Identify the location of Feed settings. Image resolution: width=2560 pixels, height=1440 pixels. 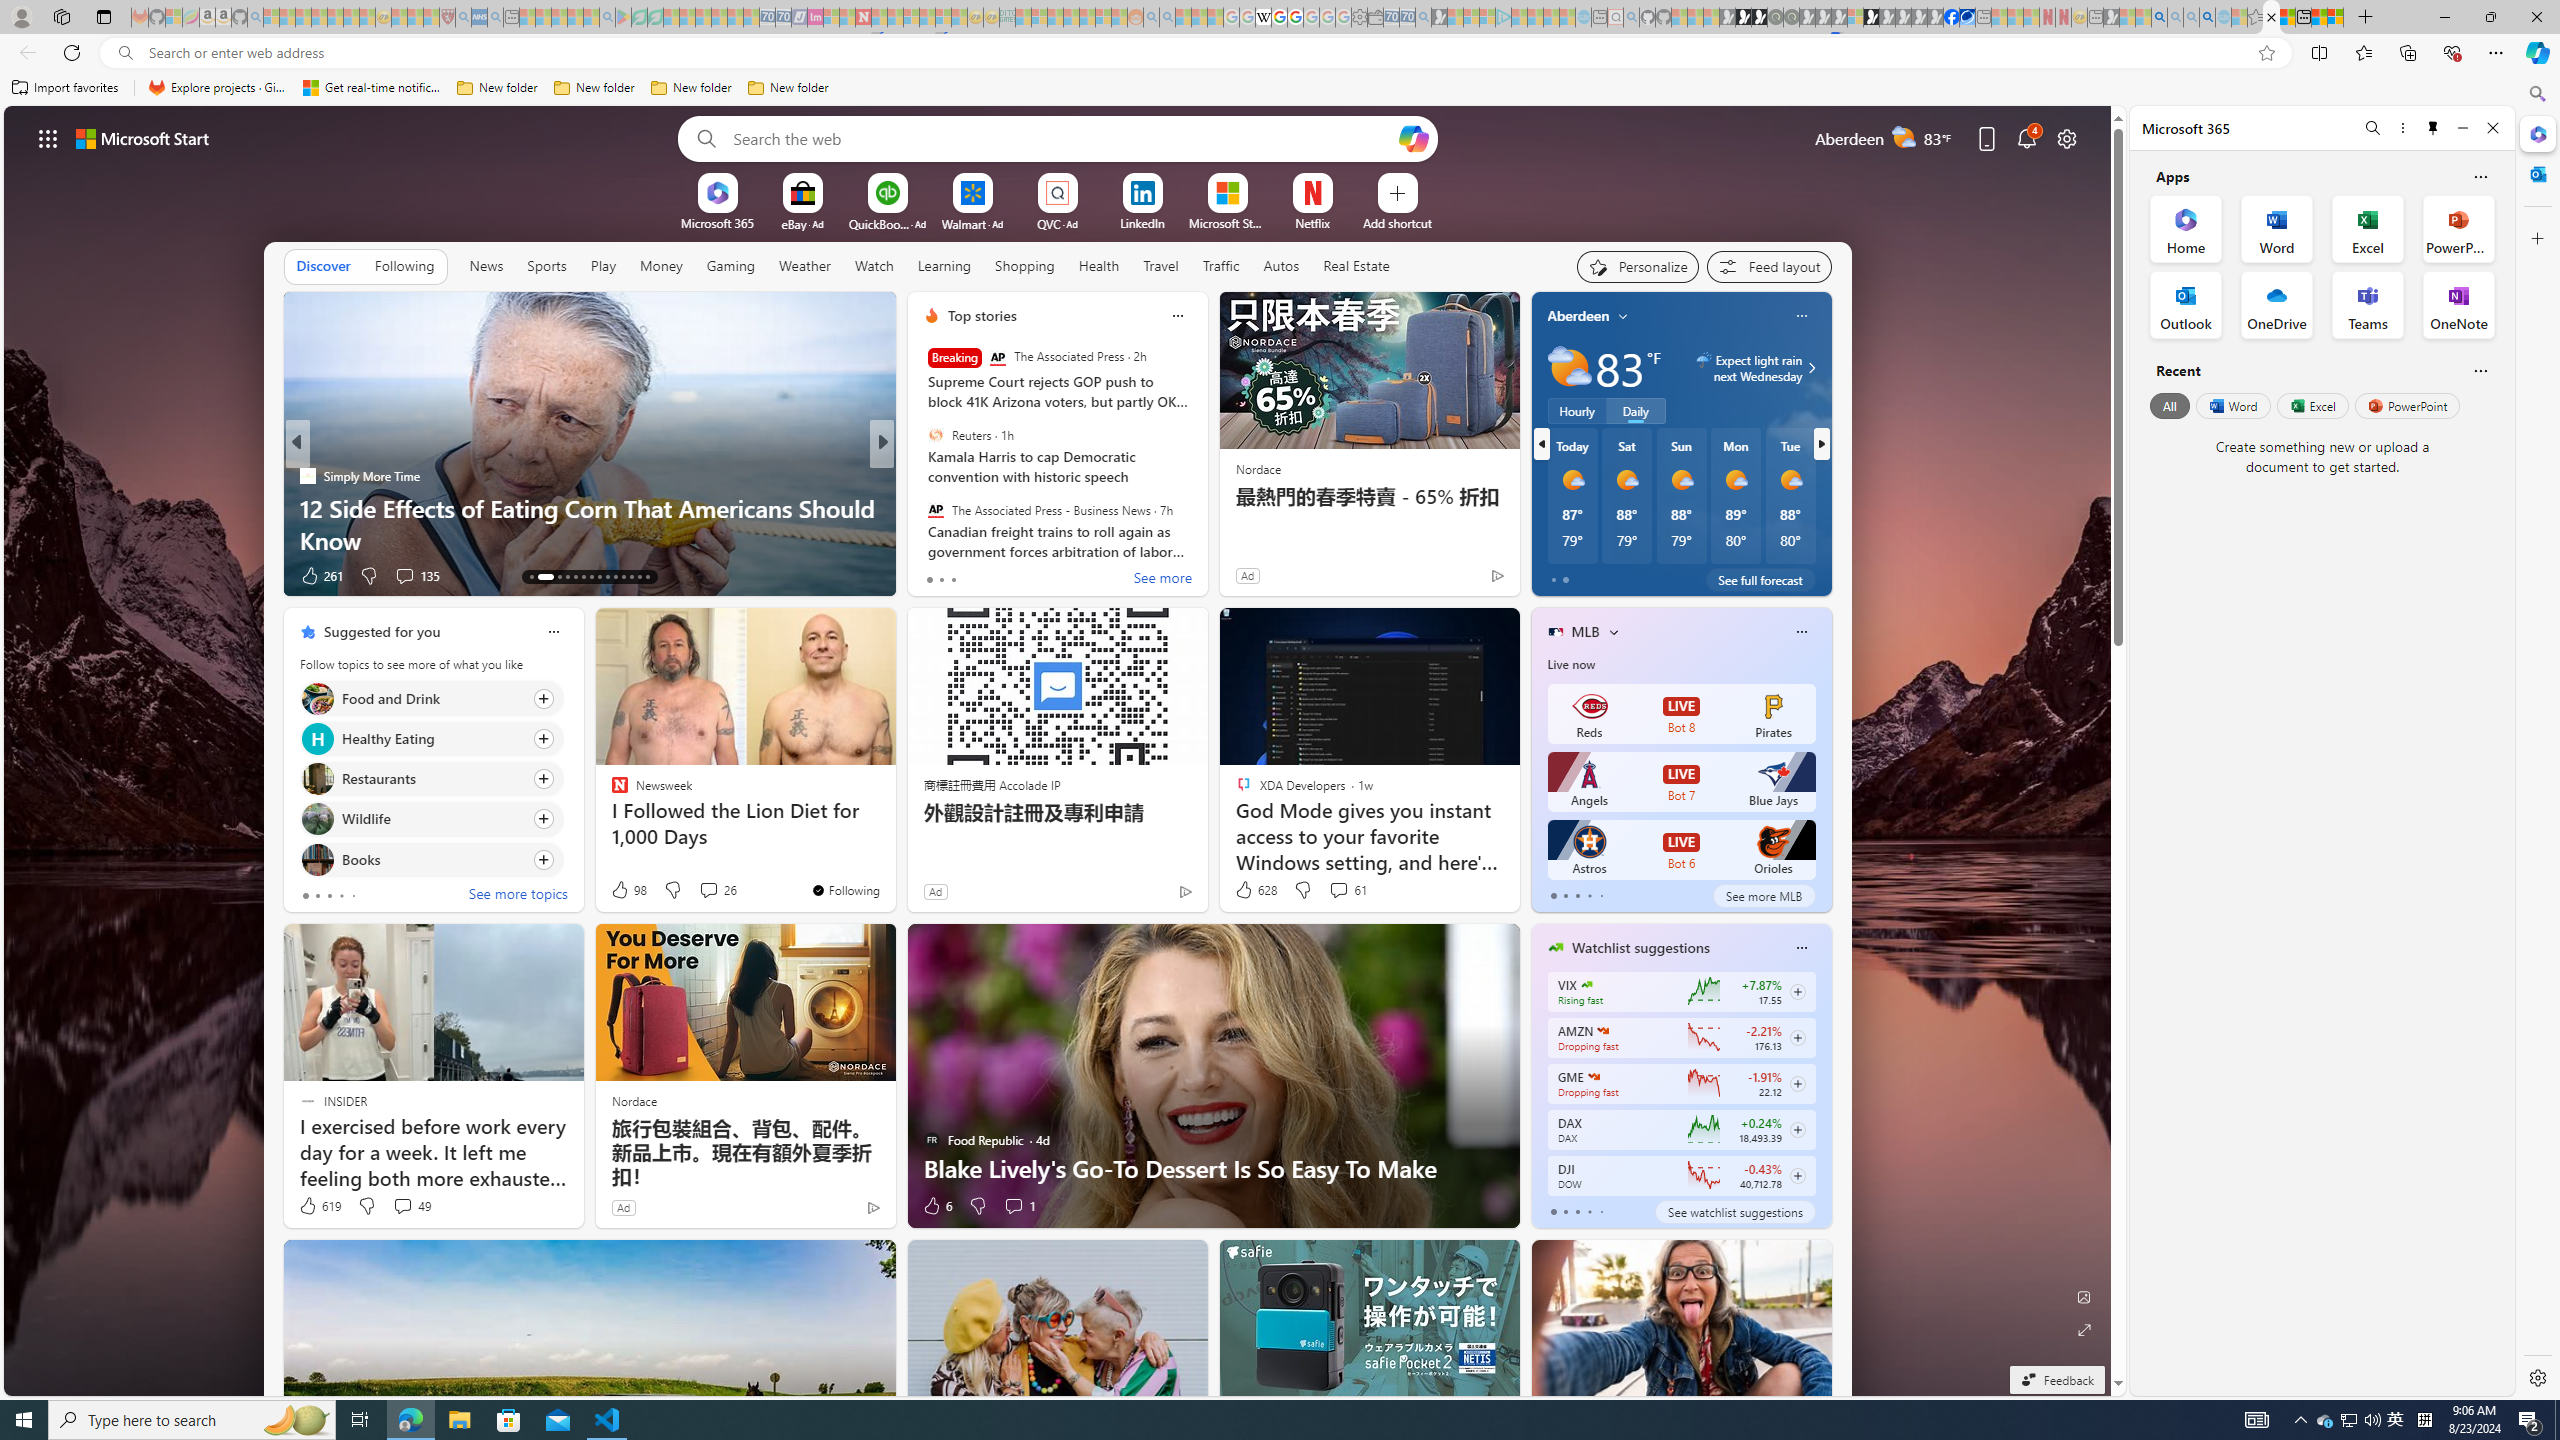
(1768, 266).